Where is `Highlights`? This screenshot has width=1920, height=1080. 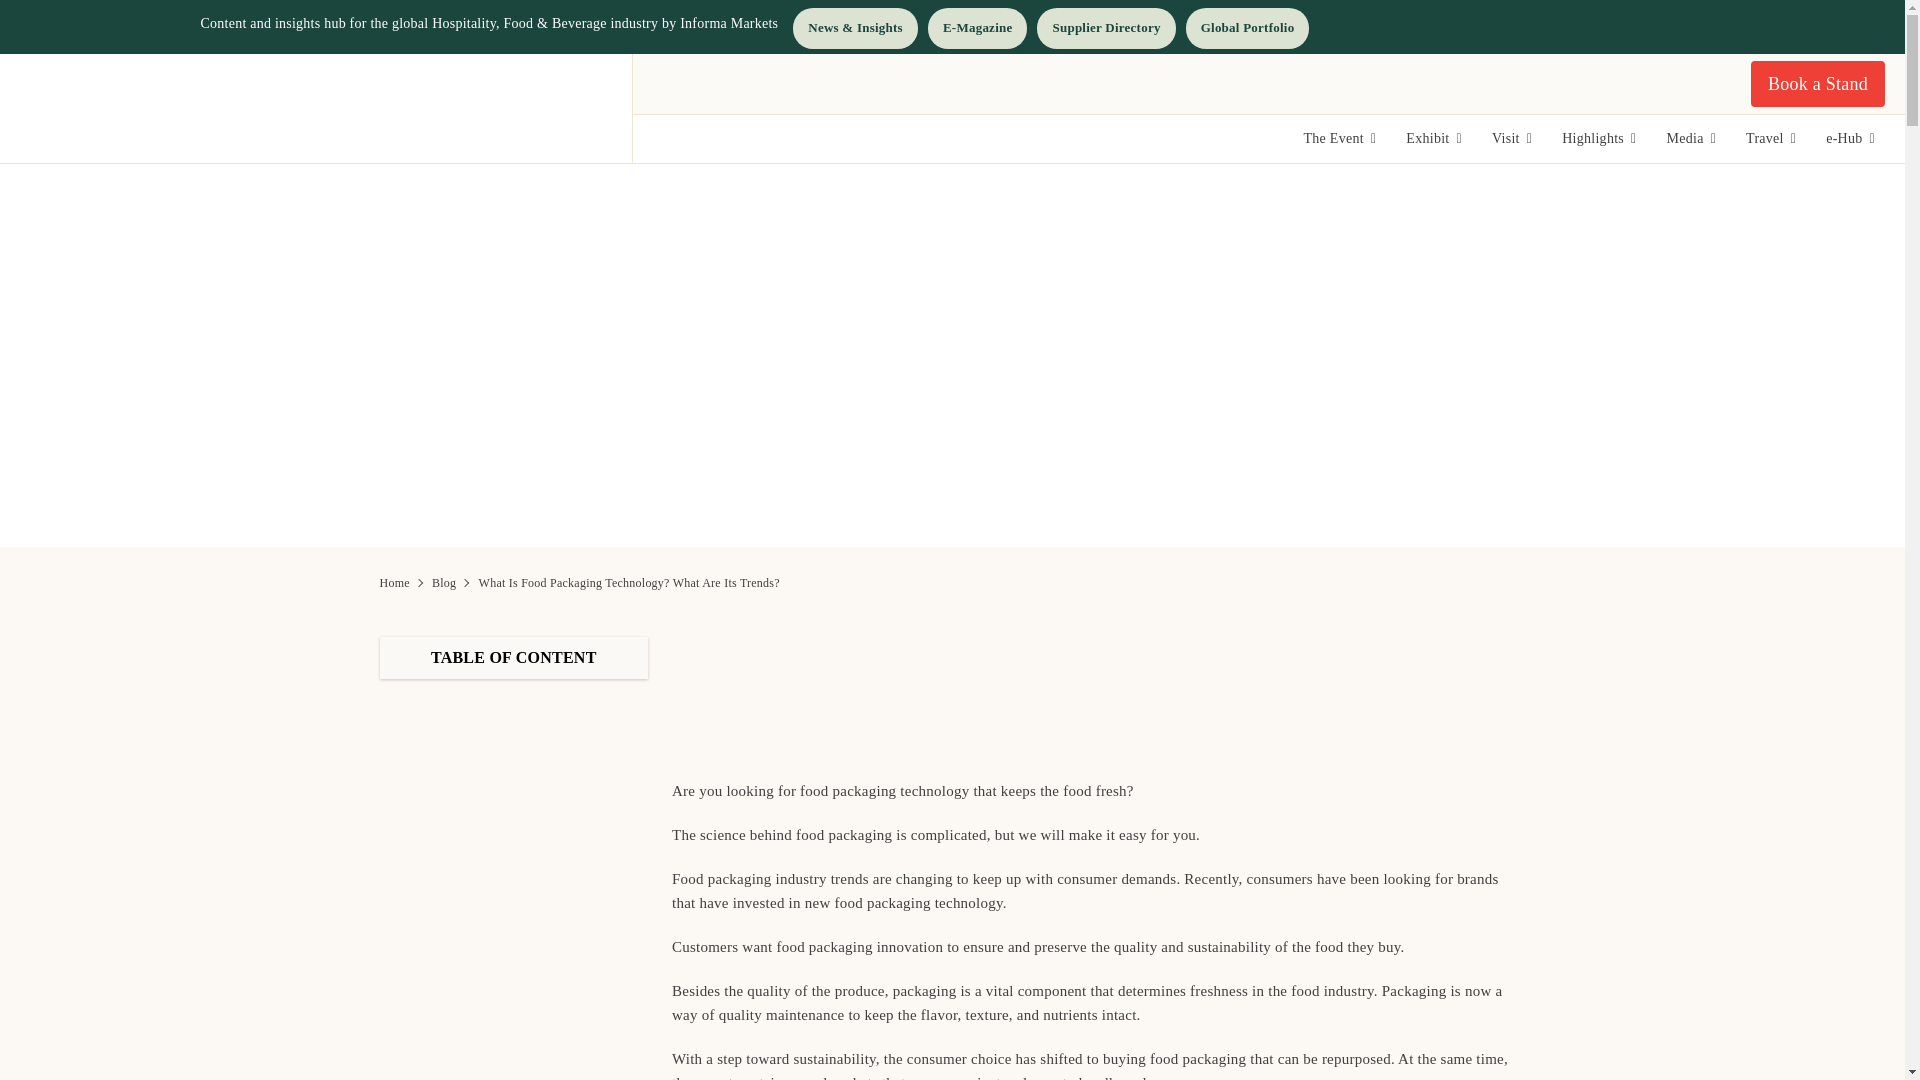
Highlights is located at coordinates (1598, 138).